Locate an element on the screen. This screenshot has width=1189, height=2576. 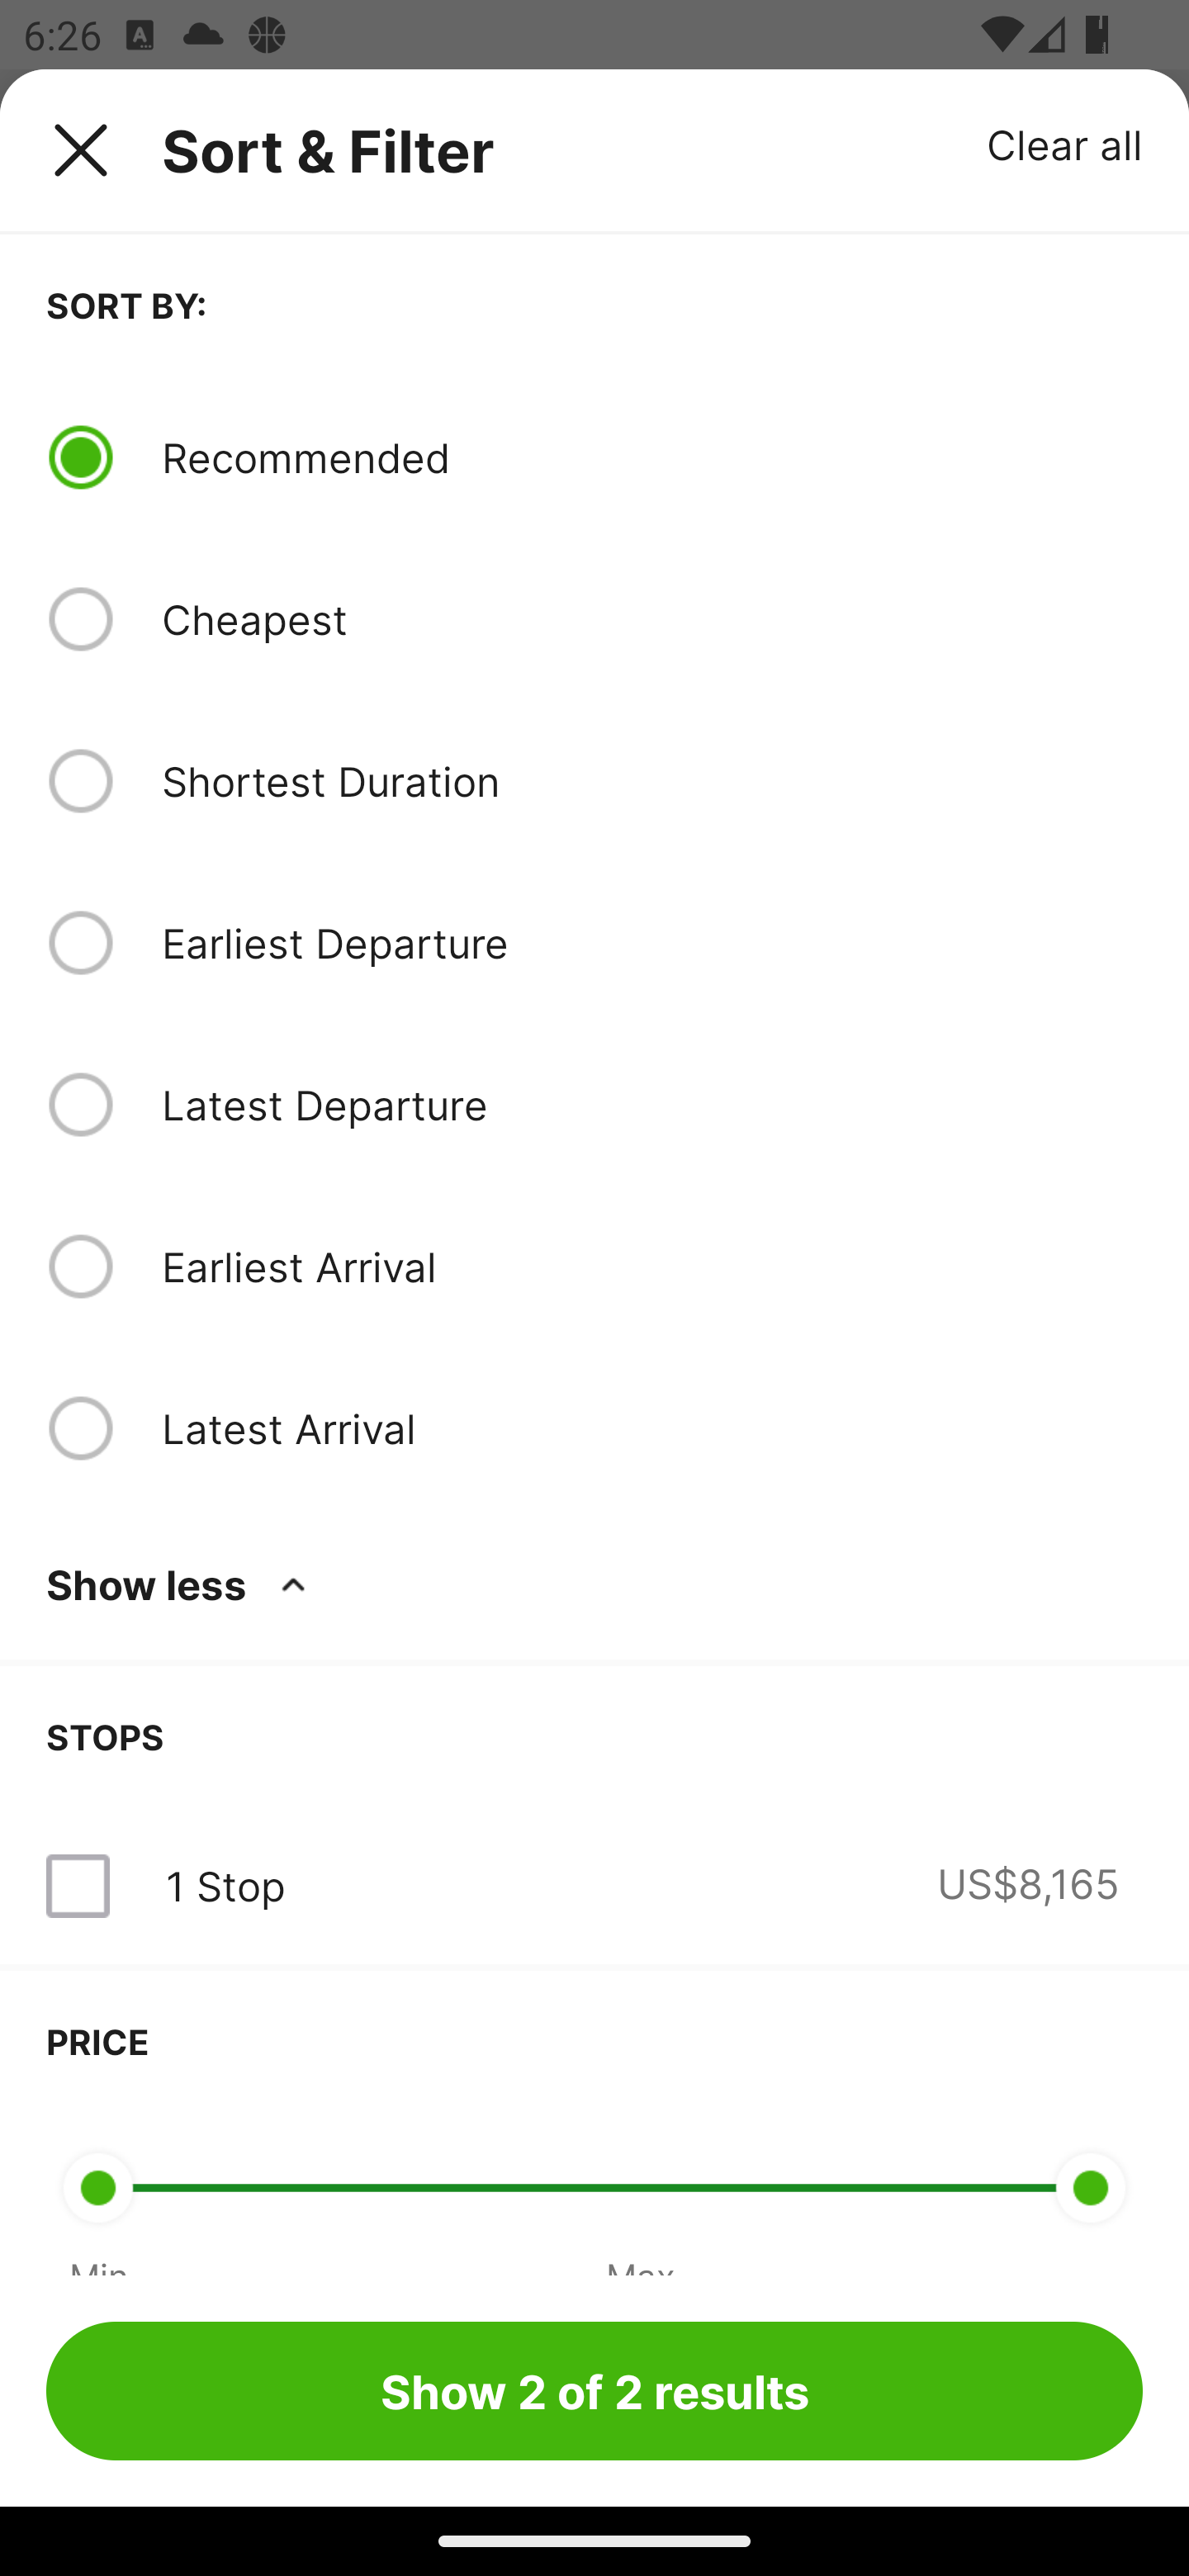
Latest Departure is located at coordinates (651, 1105).